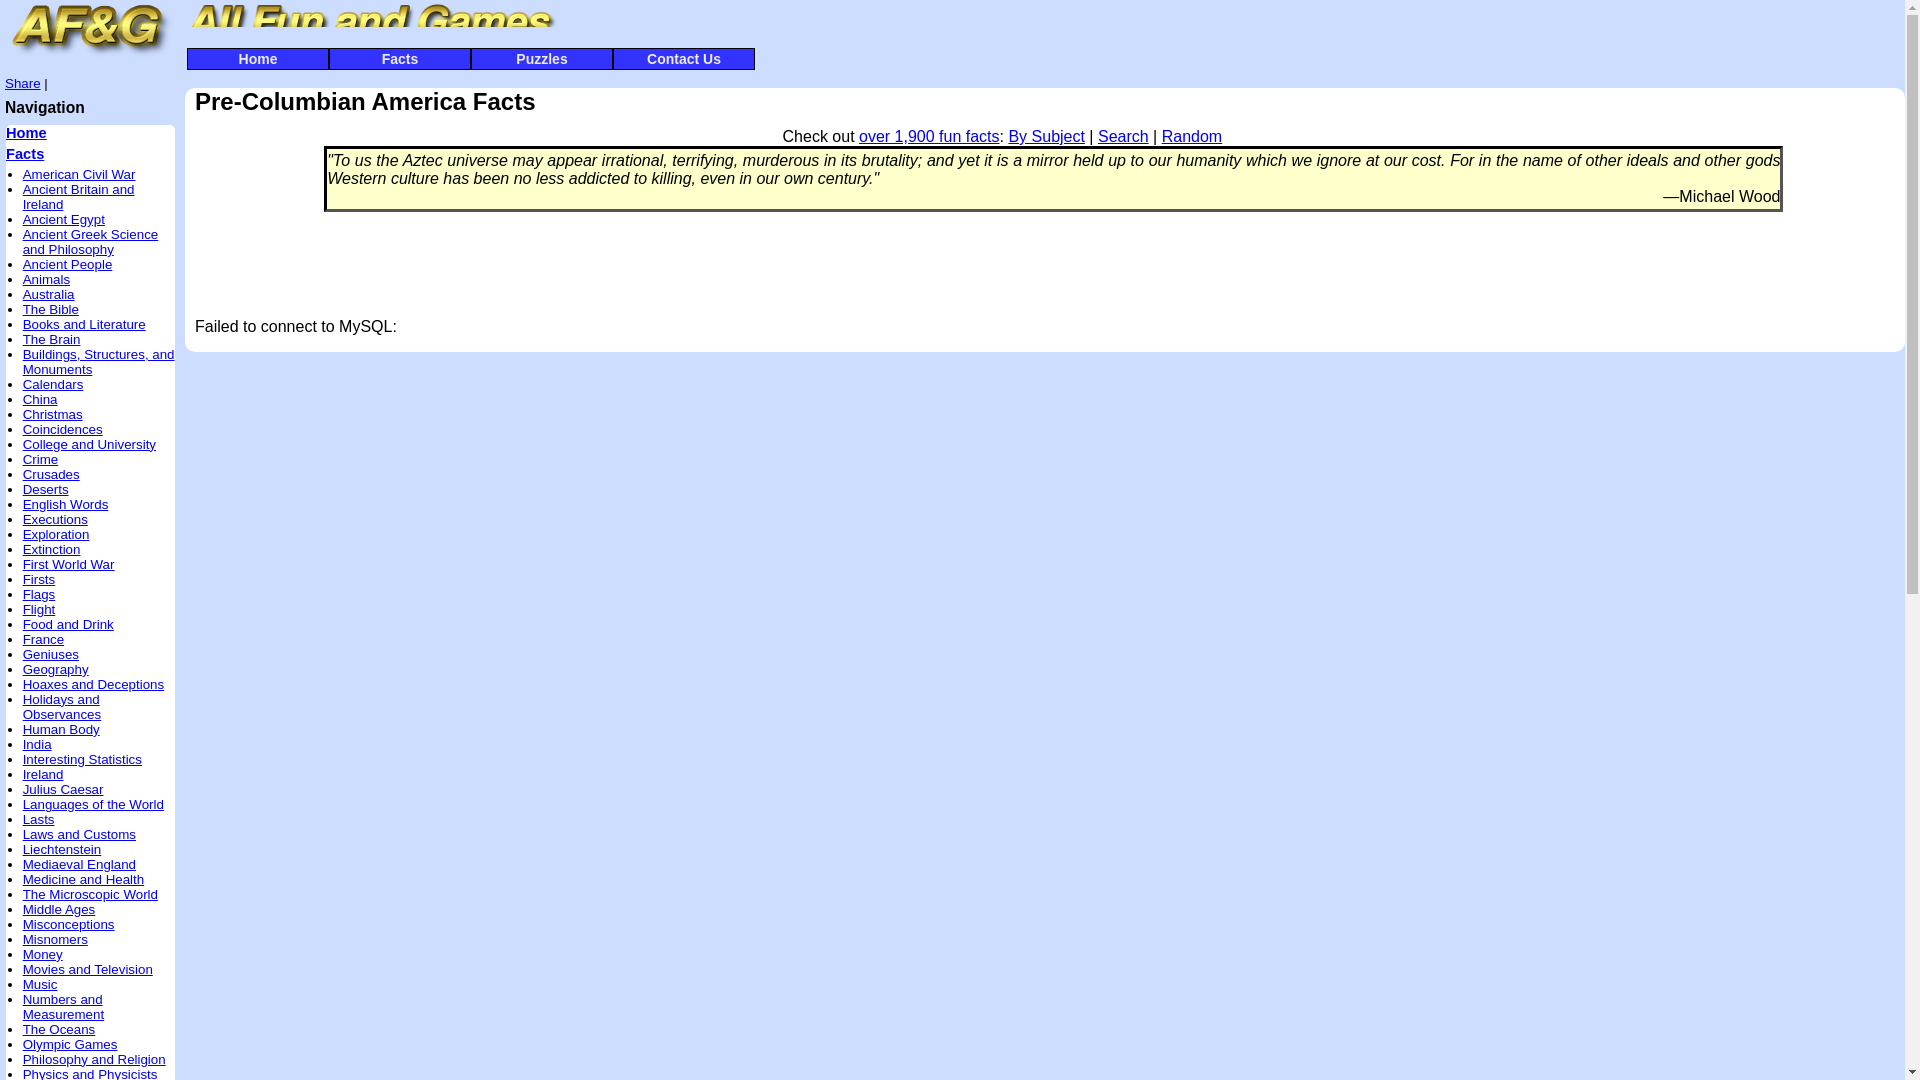 This screenshot has height=1080, width=1920. I want to click on The Bible, so click(50, 310).